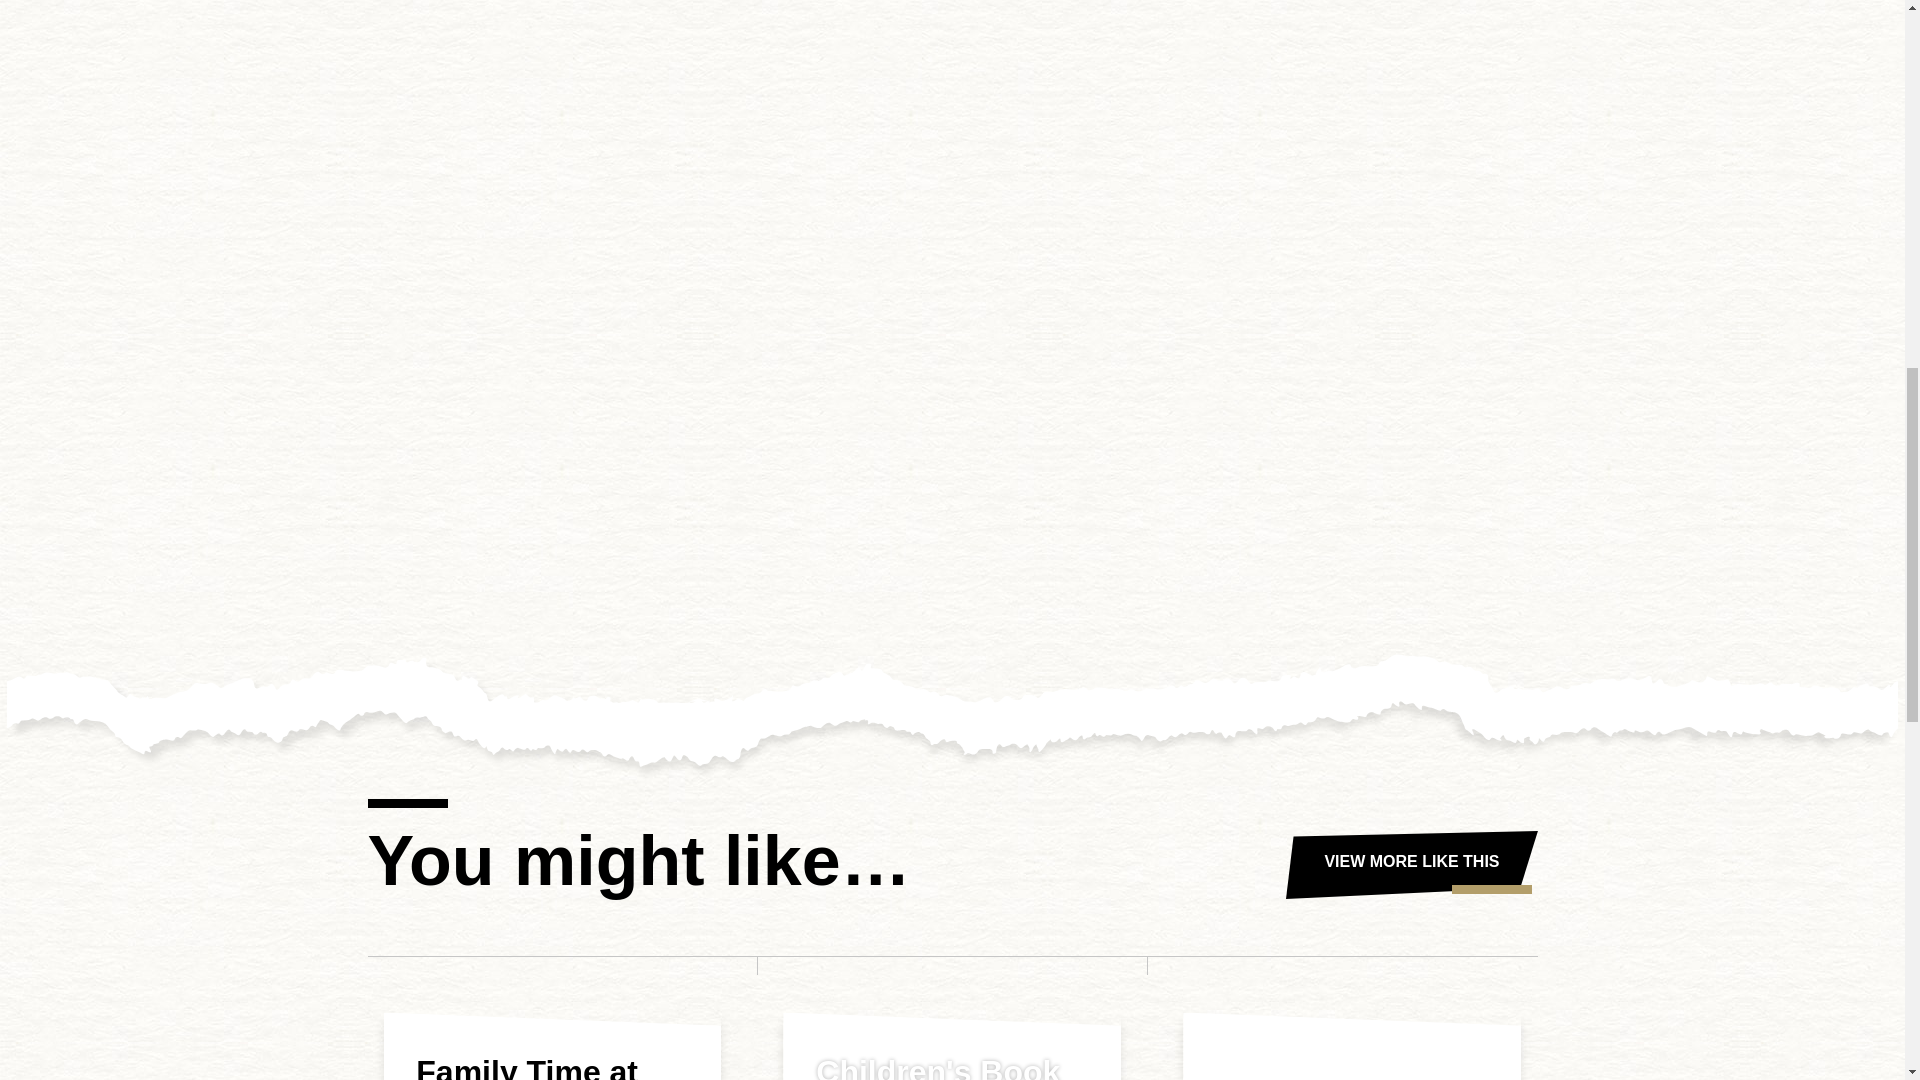 The width and height of the screenshot is (1920, 1080). What do you see at coordinates (552, 1046) in the screenshot?
I see `Family Time at your Library` at bounding box center [552, 1046].